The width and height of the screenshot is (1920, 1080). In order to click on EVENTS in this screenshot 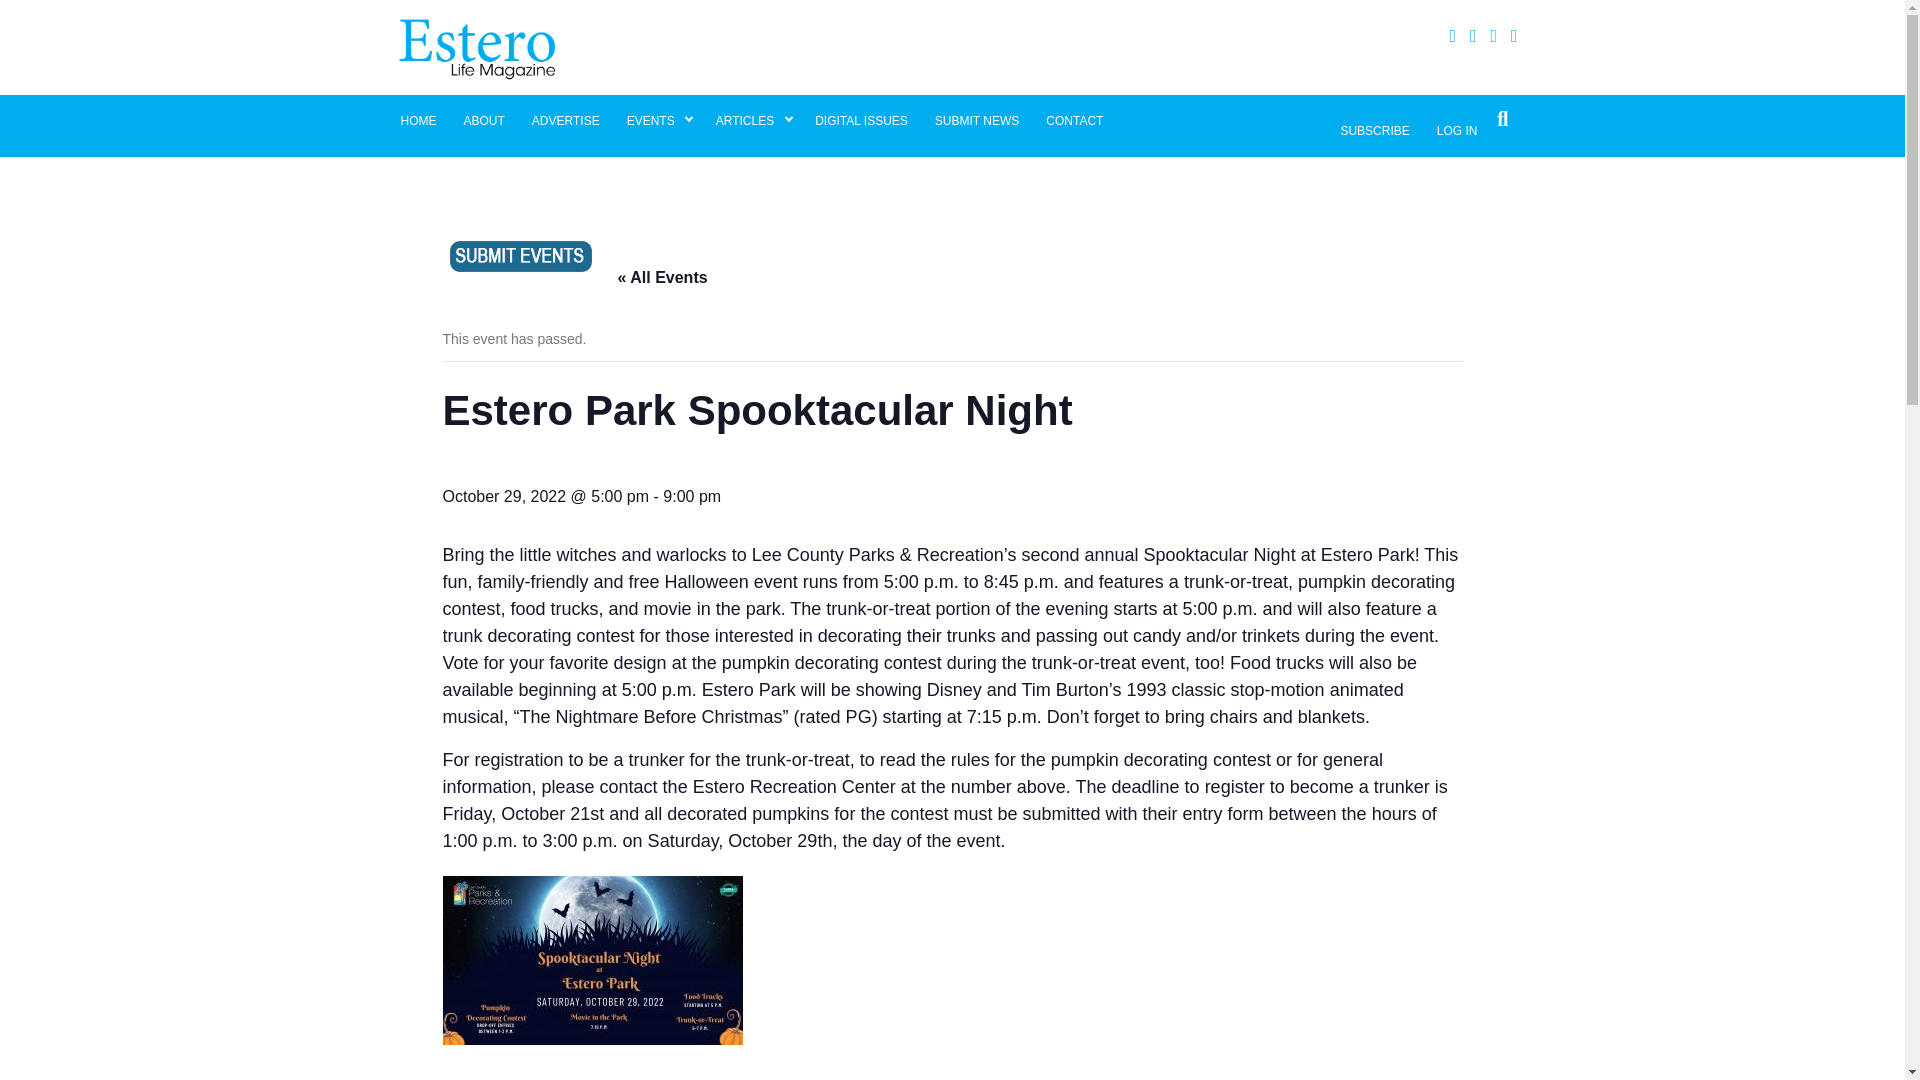, I will do `click(658, 120)`.